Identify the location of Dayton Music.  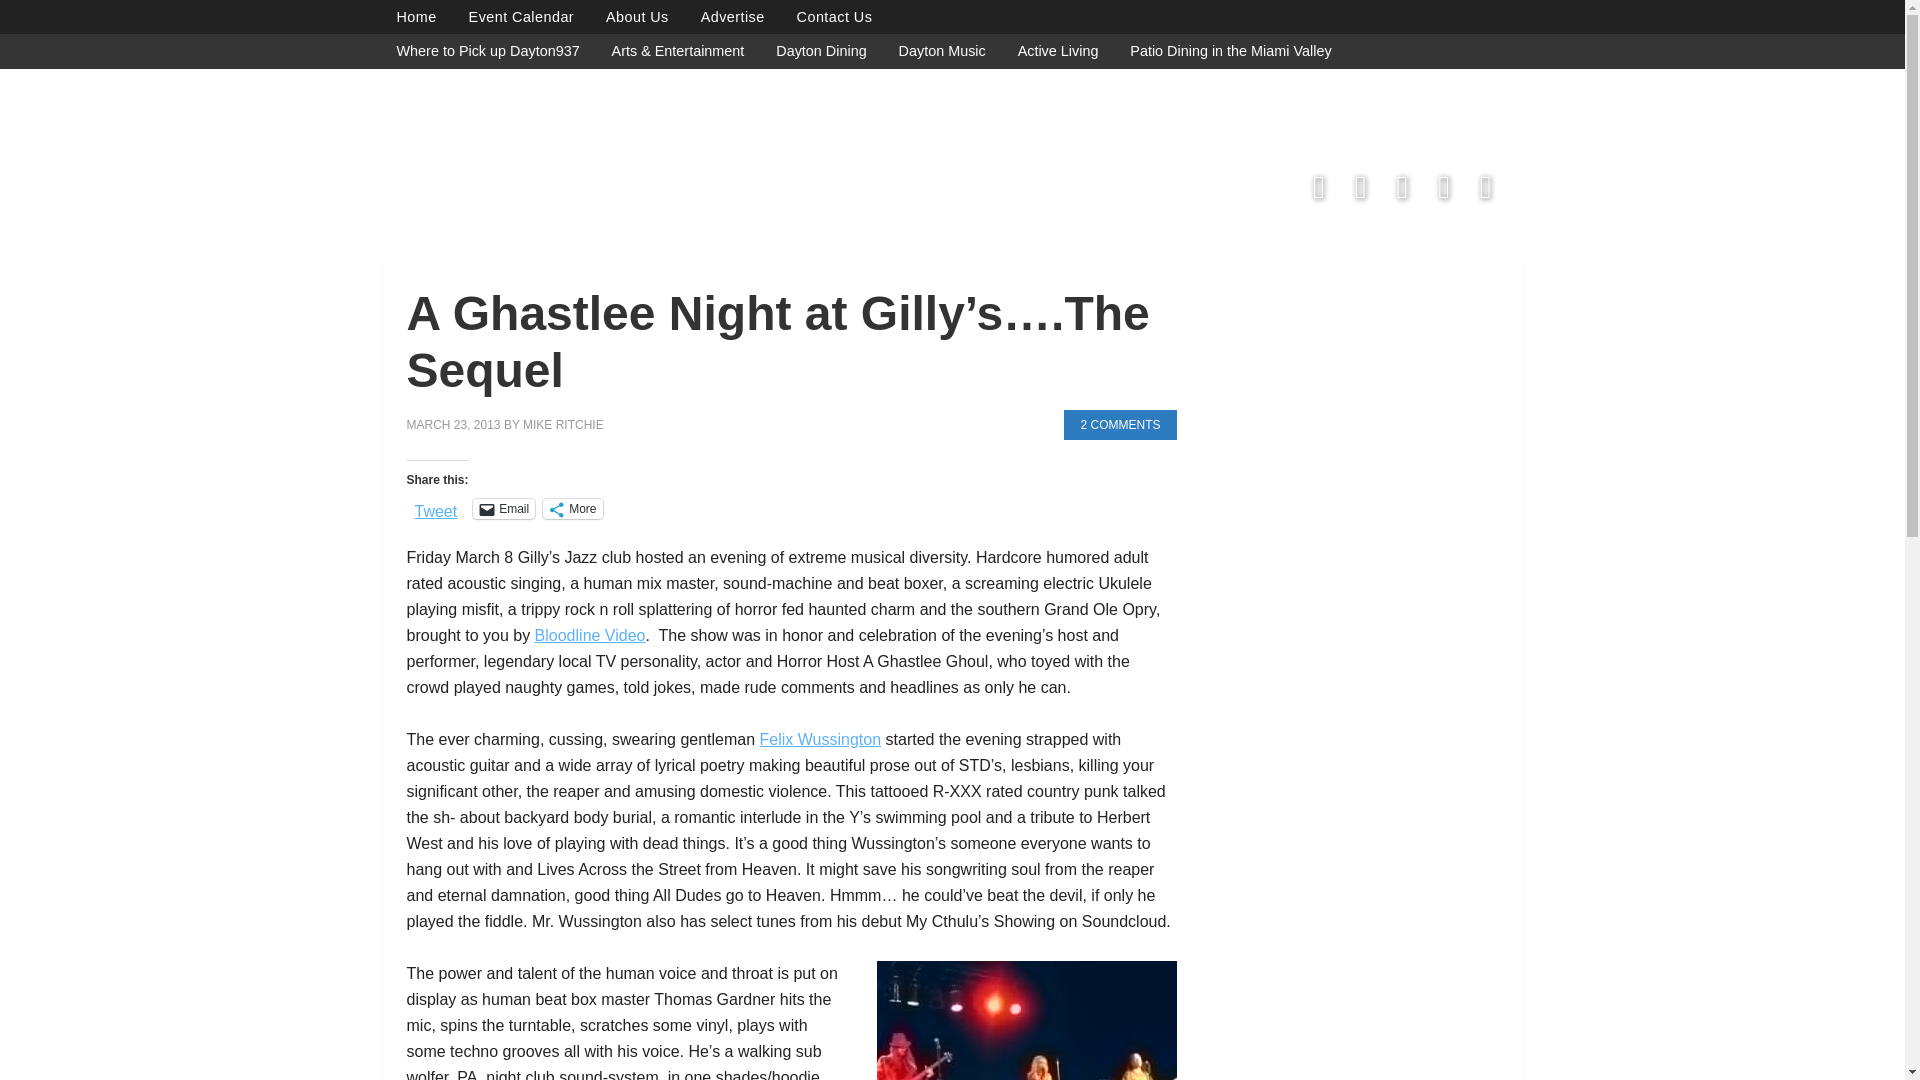
(942, 50).